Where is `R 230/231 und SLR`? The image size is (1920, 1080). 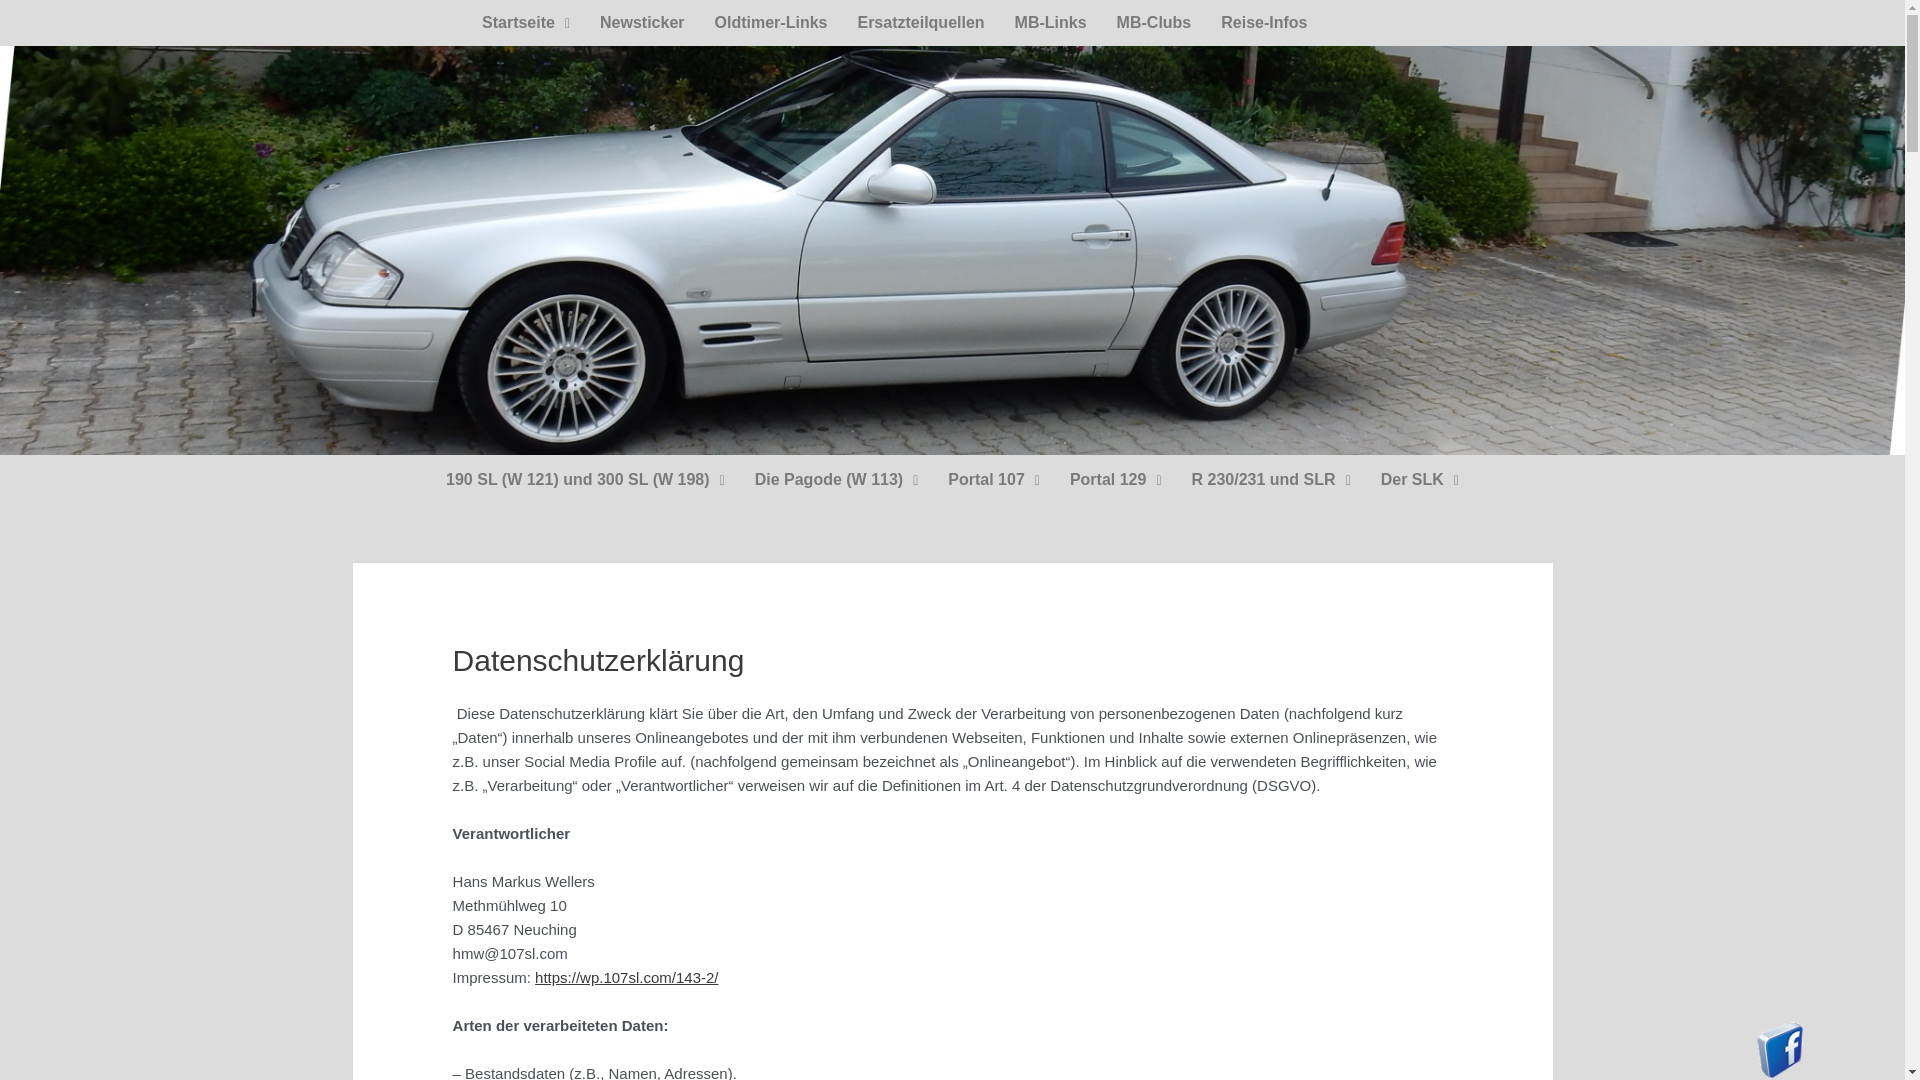 R 230/231 und SLR is located at coordinates (1272, 480).